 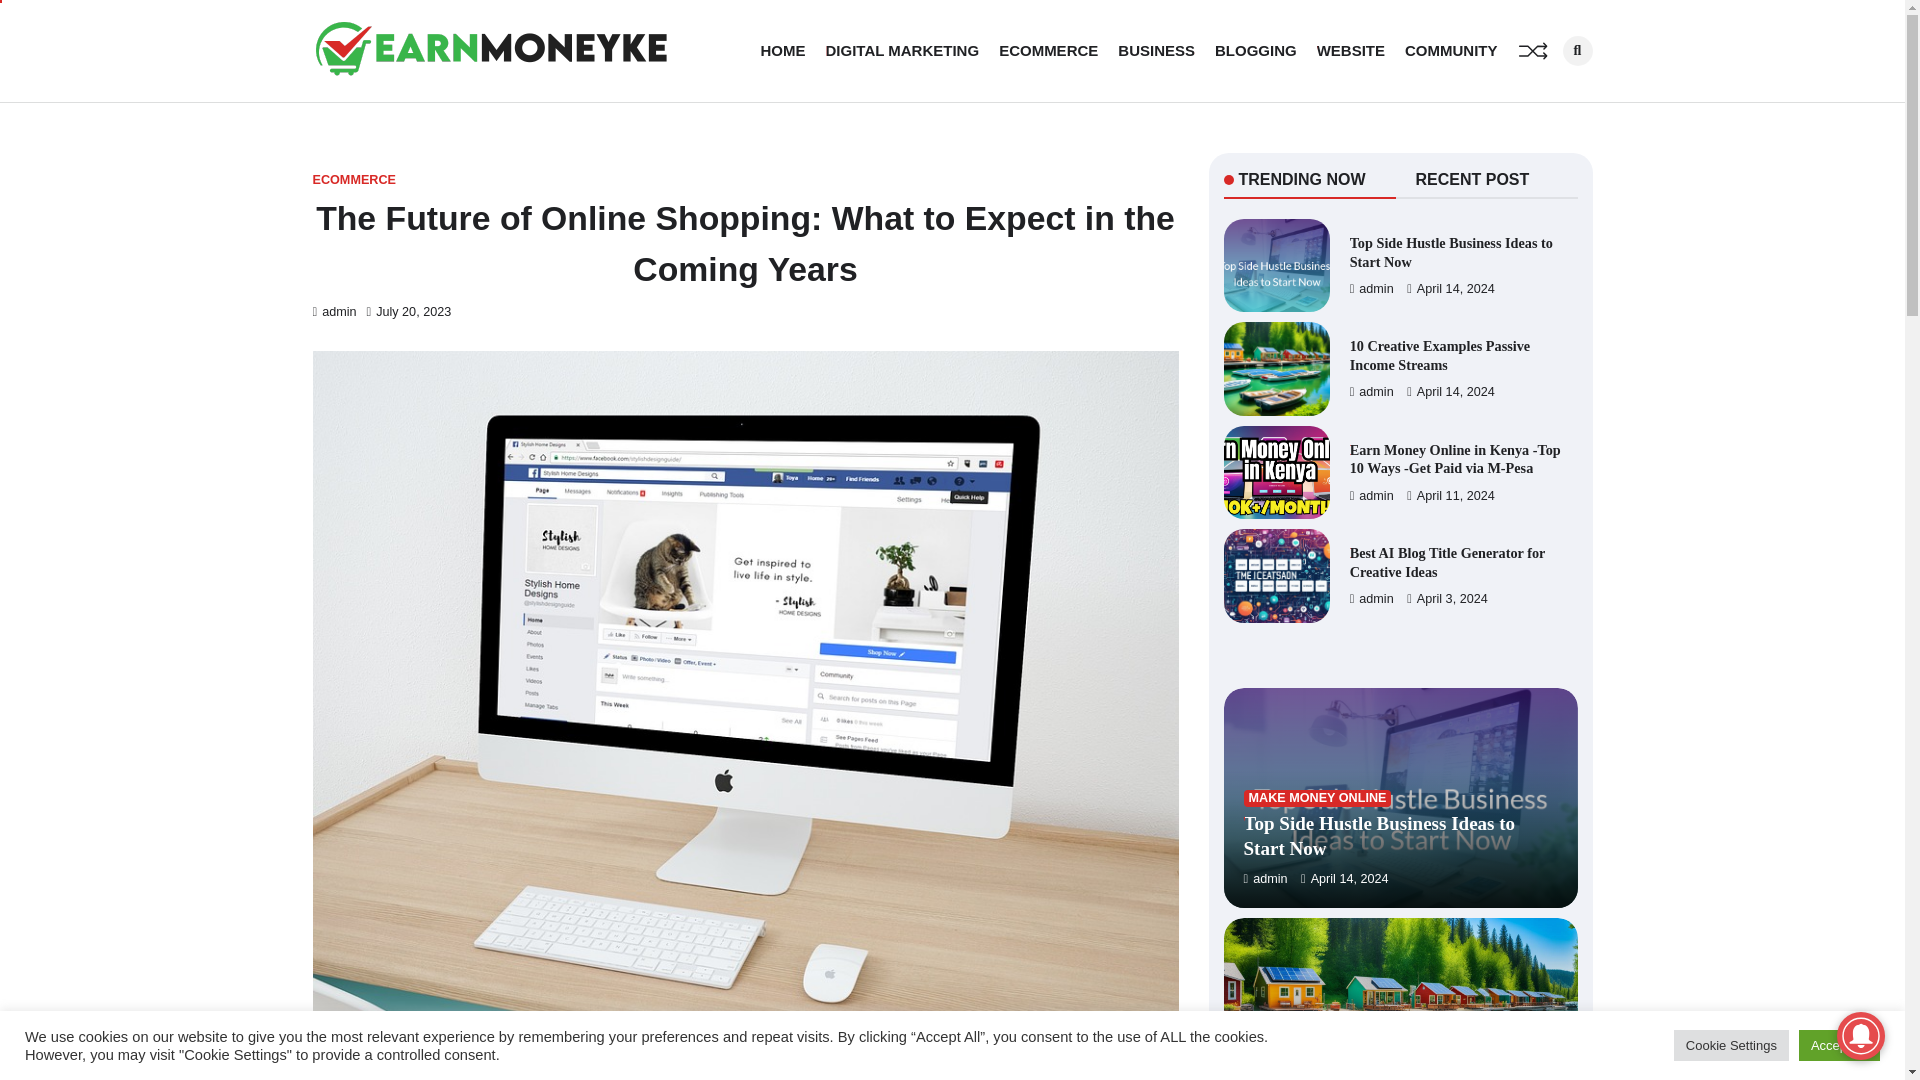 What do you see at coordinates (1350, 52) in the screenshot?
I see `WEBSITE` at bounding box center [1350, 52].